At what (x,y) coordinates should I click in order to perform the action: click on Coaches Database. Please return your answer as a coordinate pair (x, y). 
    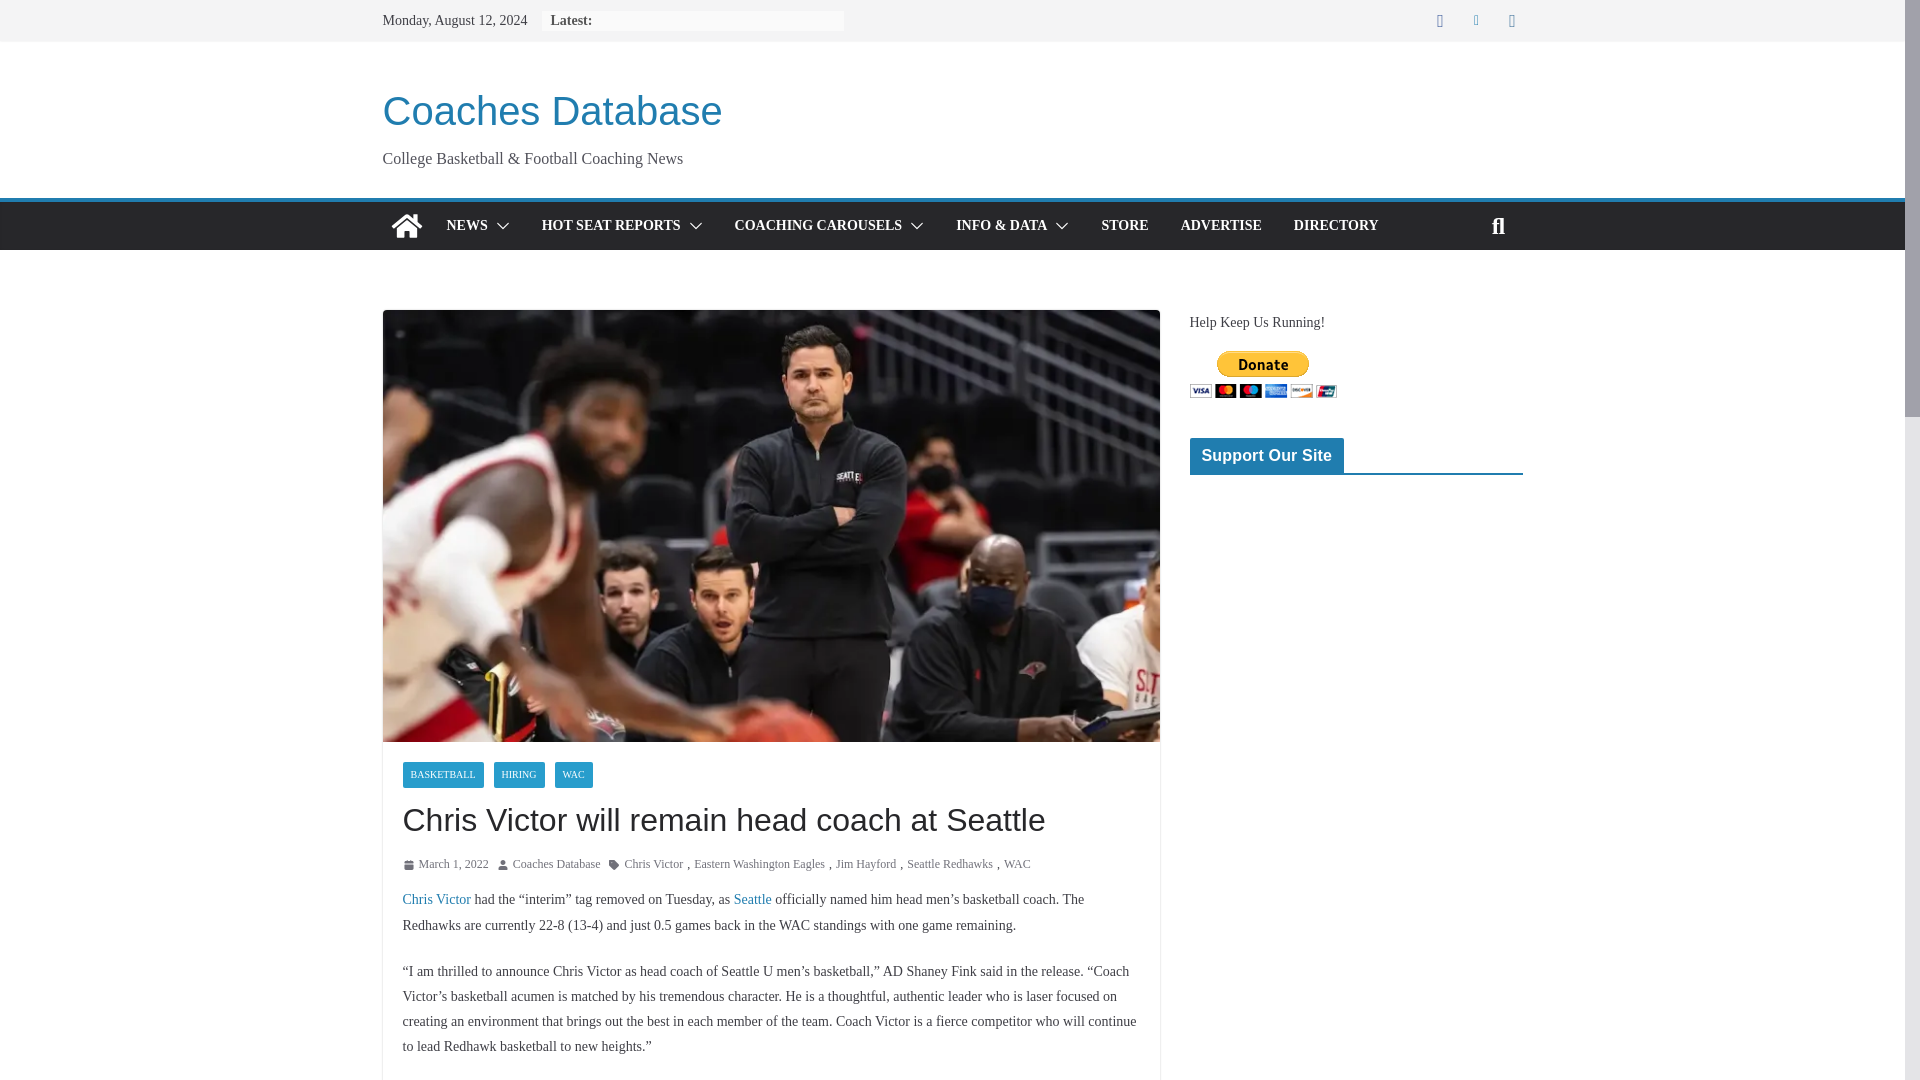
    Looking at the image, I should click on (552, 110).